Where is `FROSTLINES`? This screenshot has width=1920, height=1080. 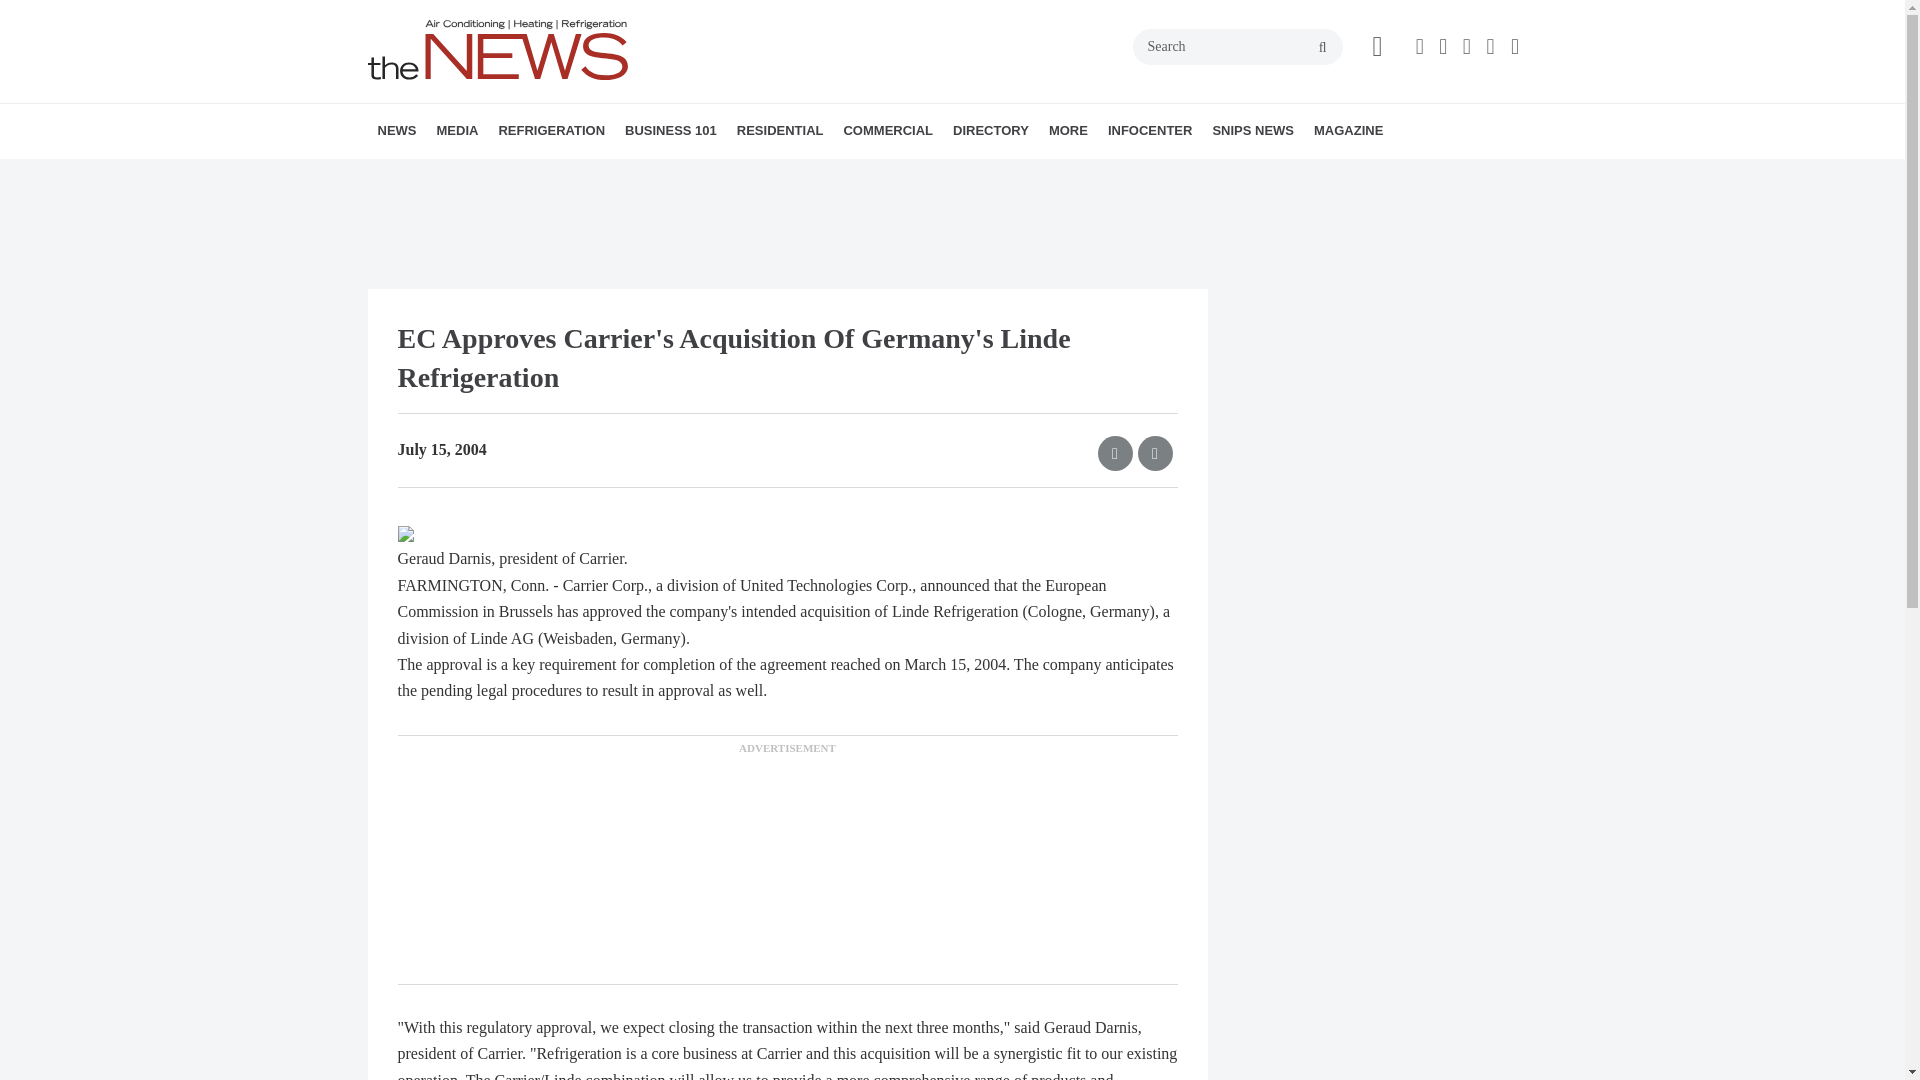 FROSTLINES is located at coordinates (631, 175).